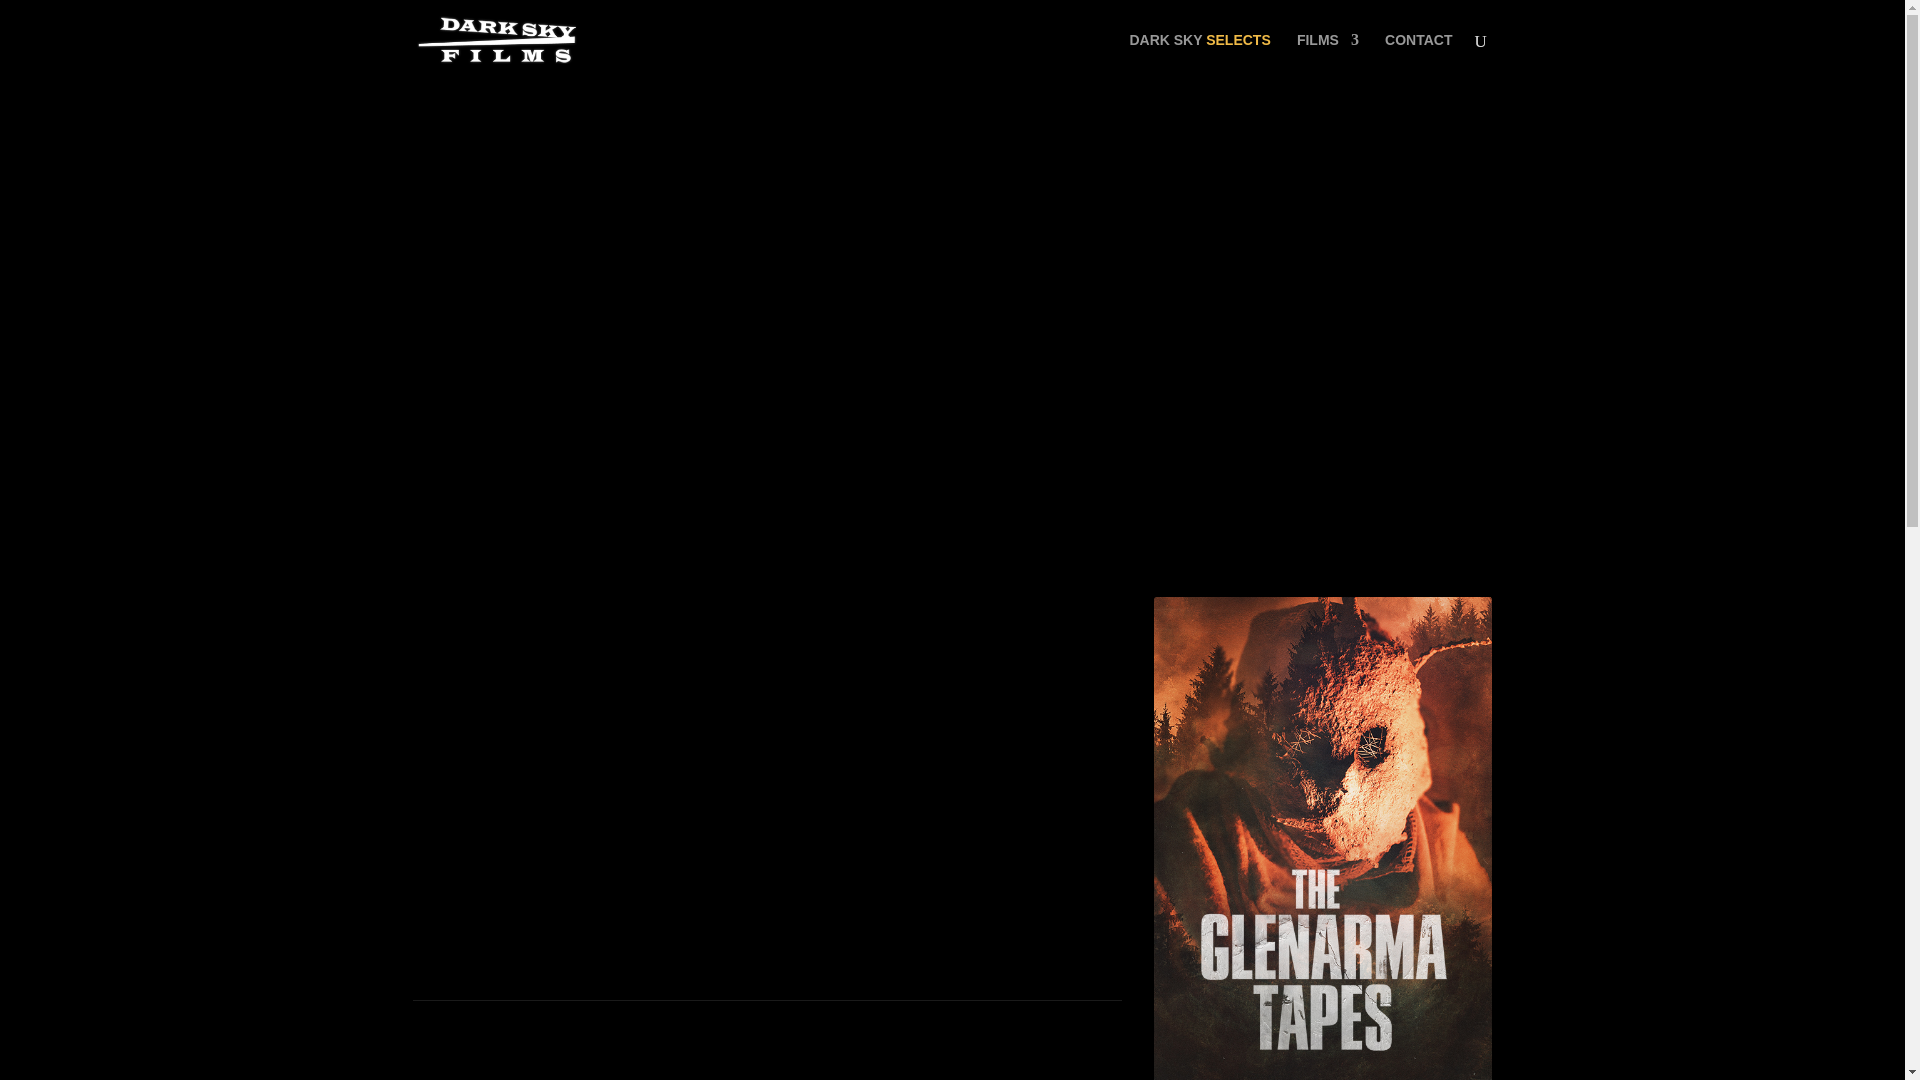  What do you see at coordinates (1198, 56) in the screenshot?
I see `DARK SKY SELECTS` at bounding box center [1198, 56].